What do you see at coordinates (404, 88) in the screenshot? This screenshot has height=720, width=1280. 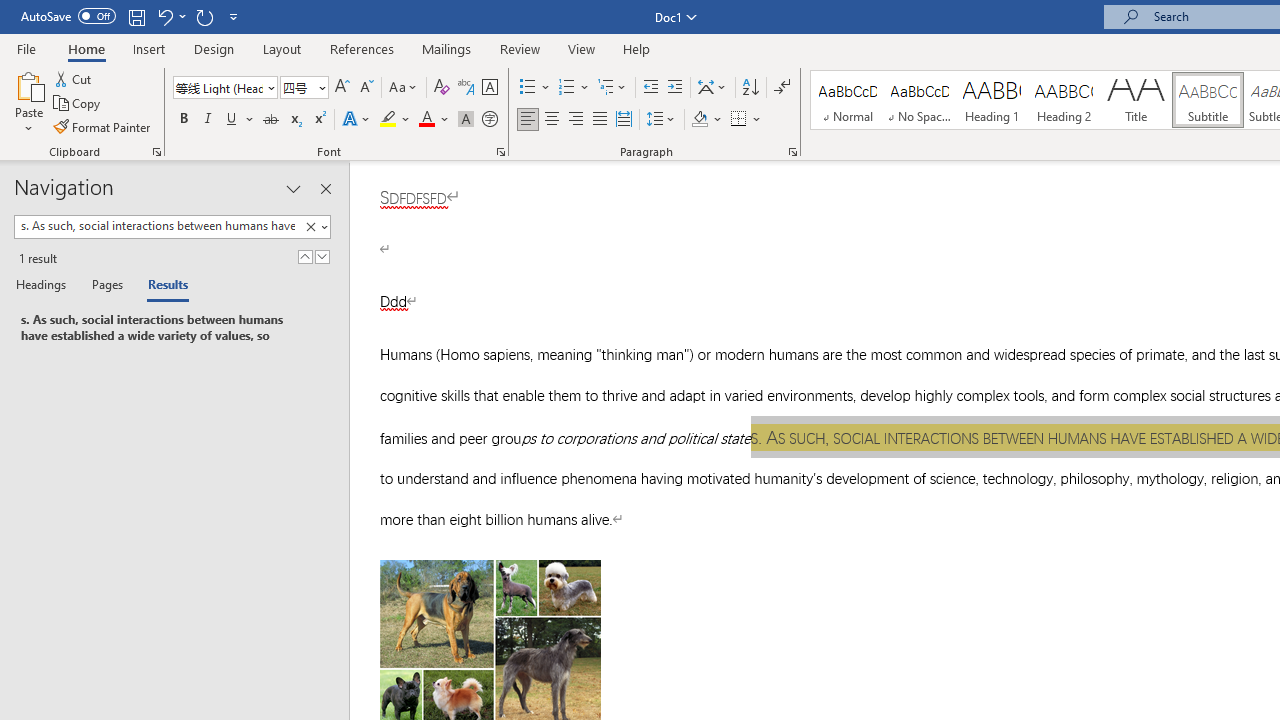 I see `Change Case` at bounding box center [404, 88].